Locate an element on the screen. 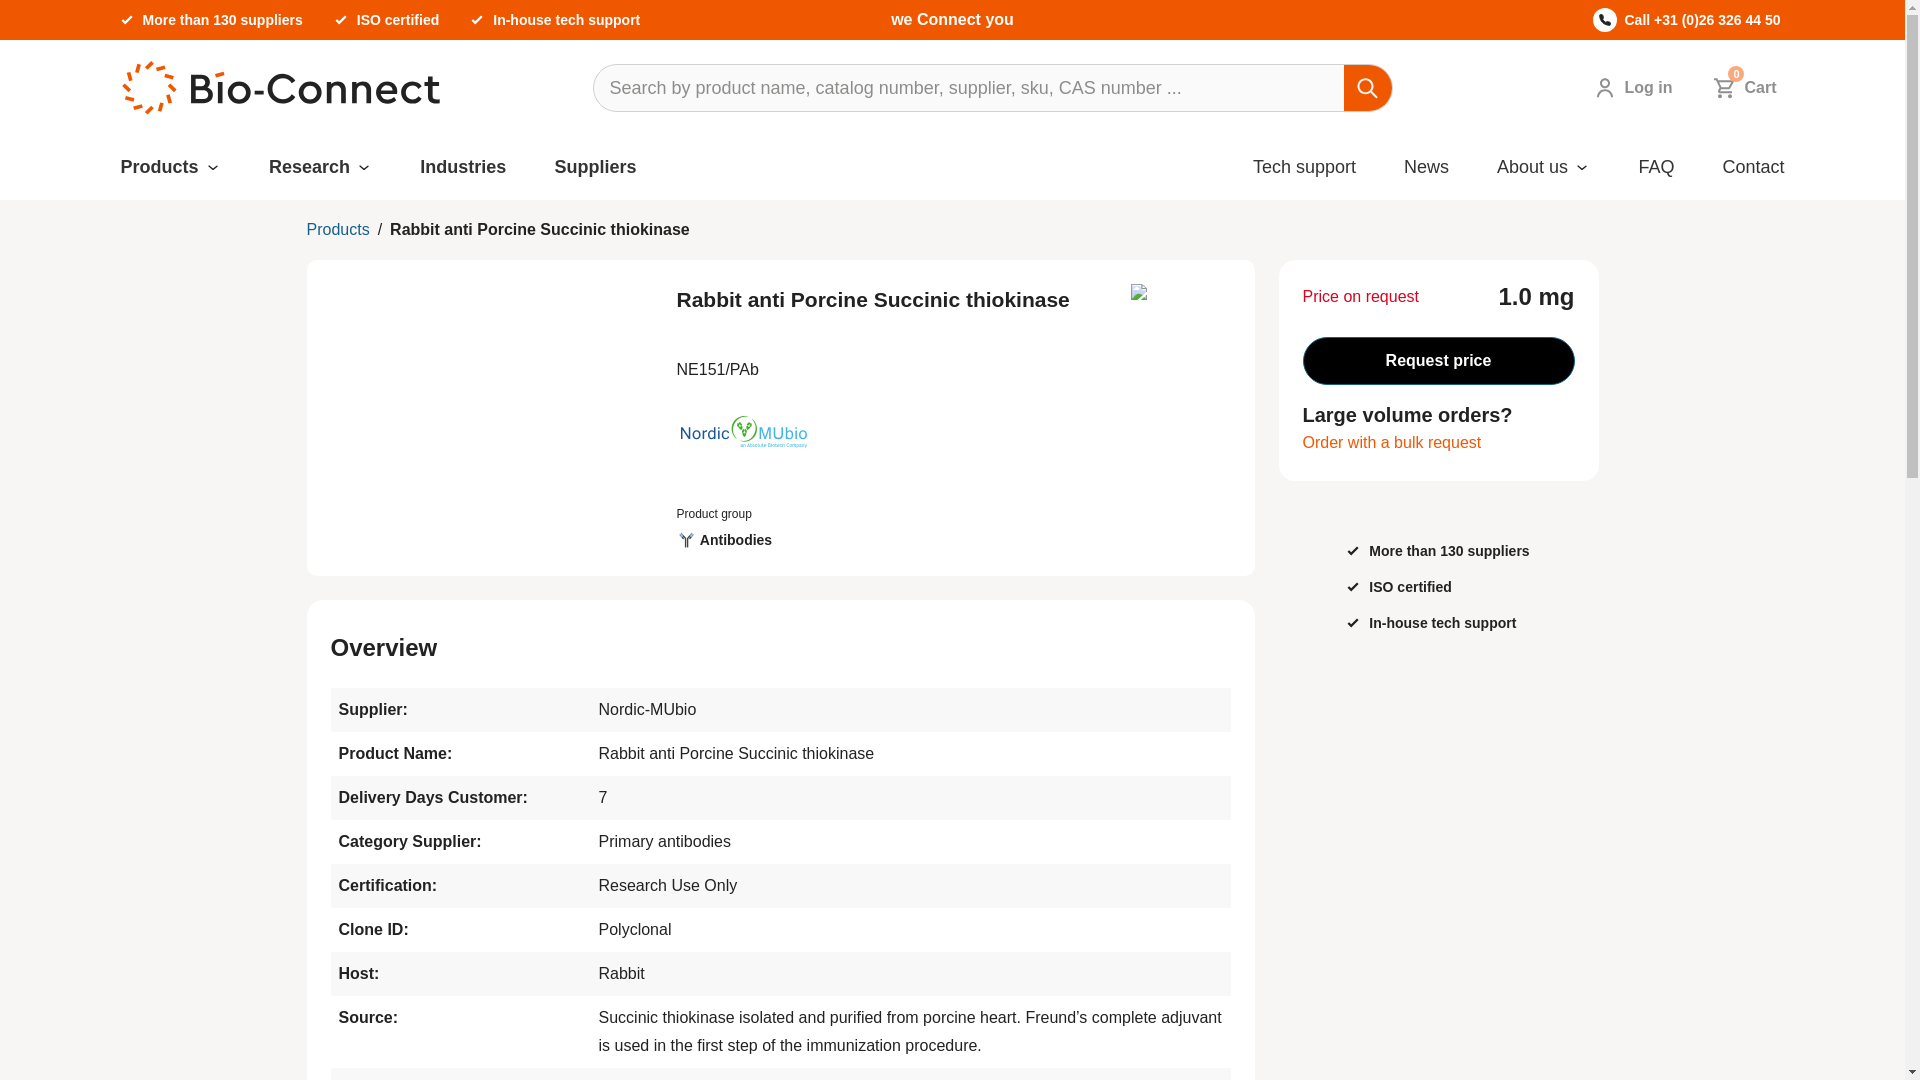 This screenshot has width=1920, height=1080. we Connect you is located at coordinates (952, 19).